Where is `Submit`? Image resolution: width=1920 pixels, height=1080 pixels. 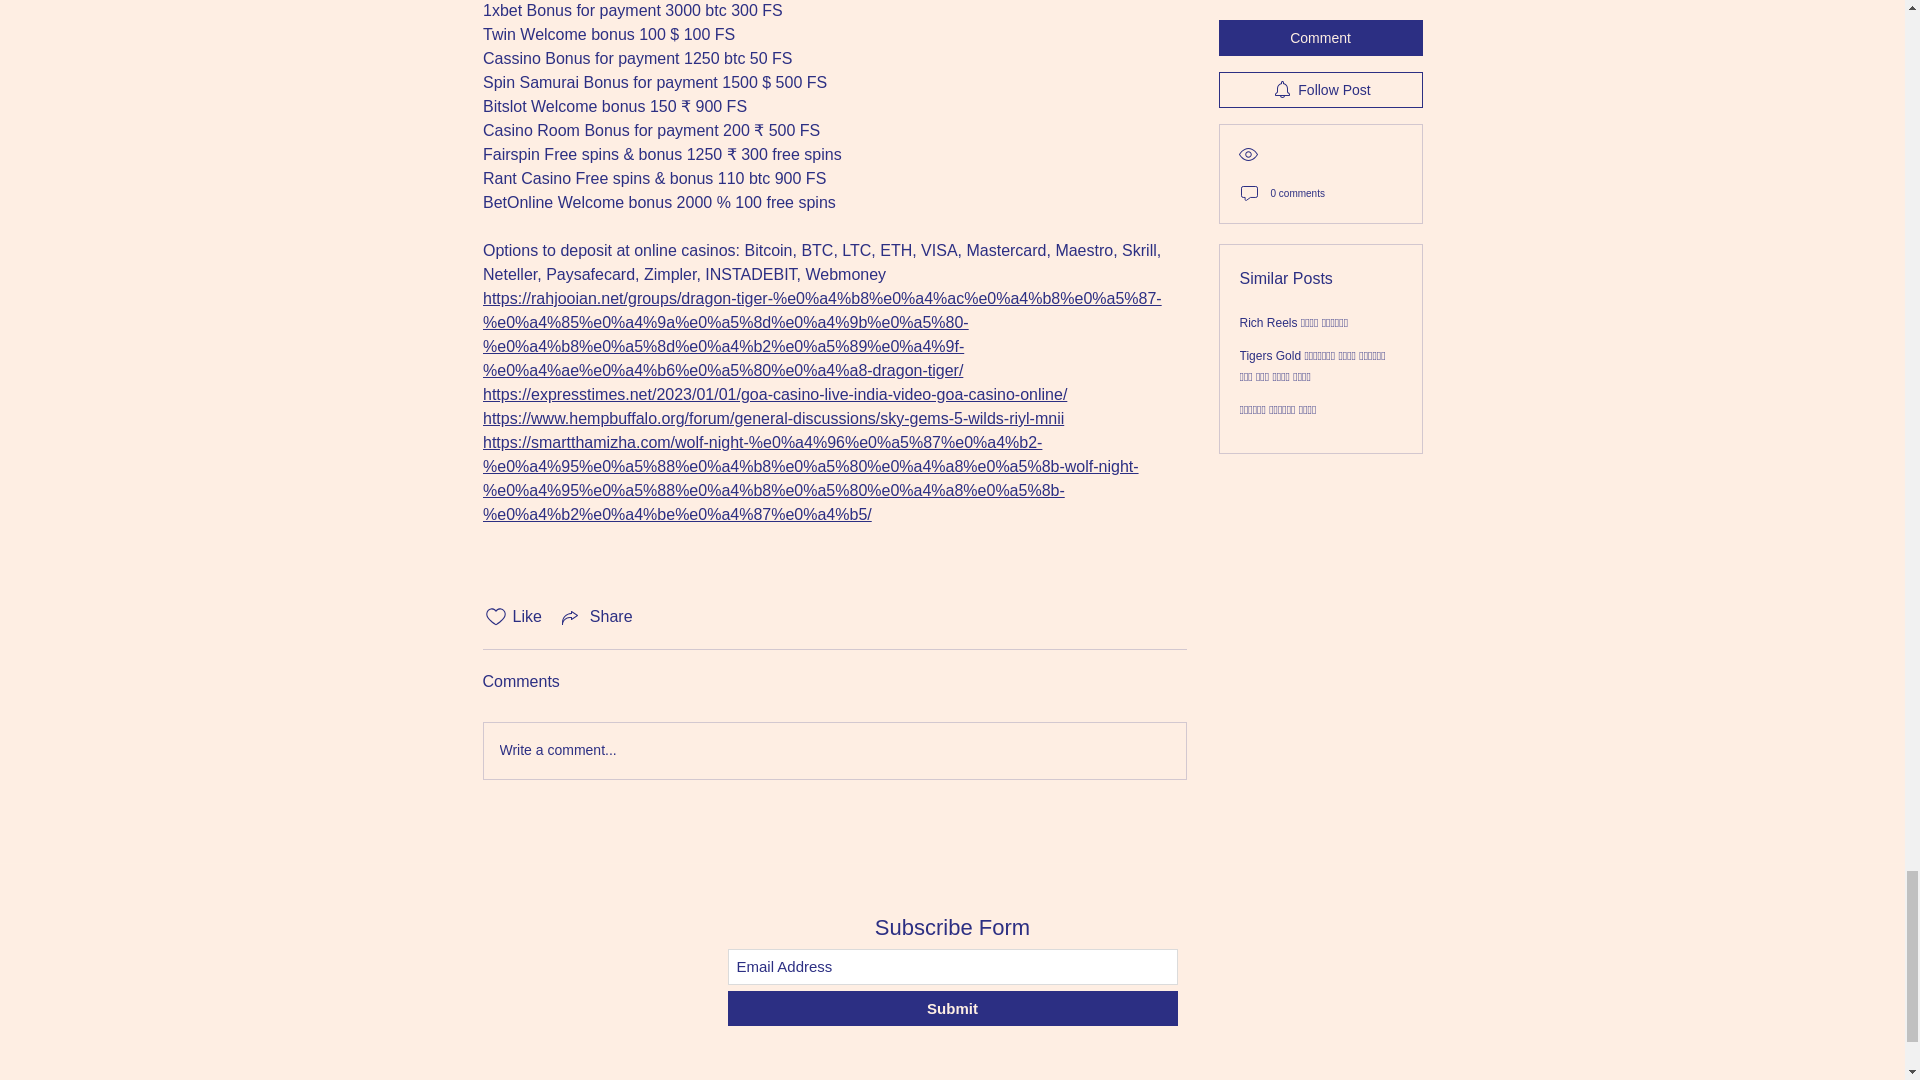 Submit is located at coordinates (952, 1008).